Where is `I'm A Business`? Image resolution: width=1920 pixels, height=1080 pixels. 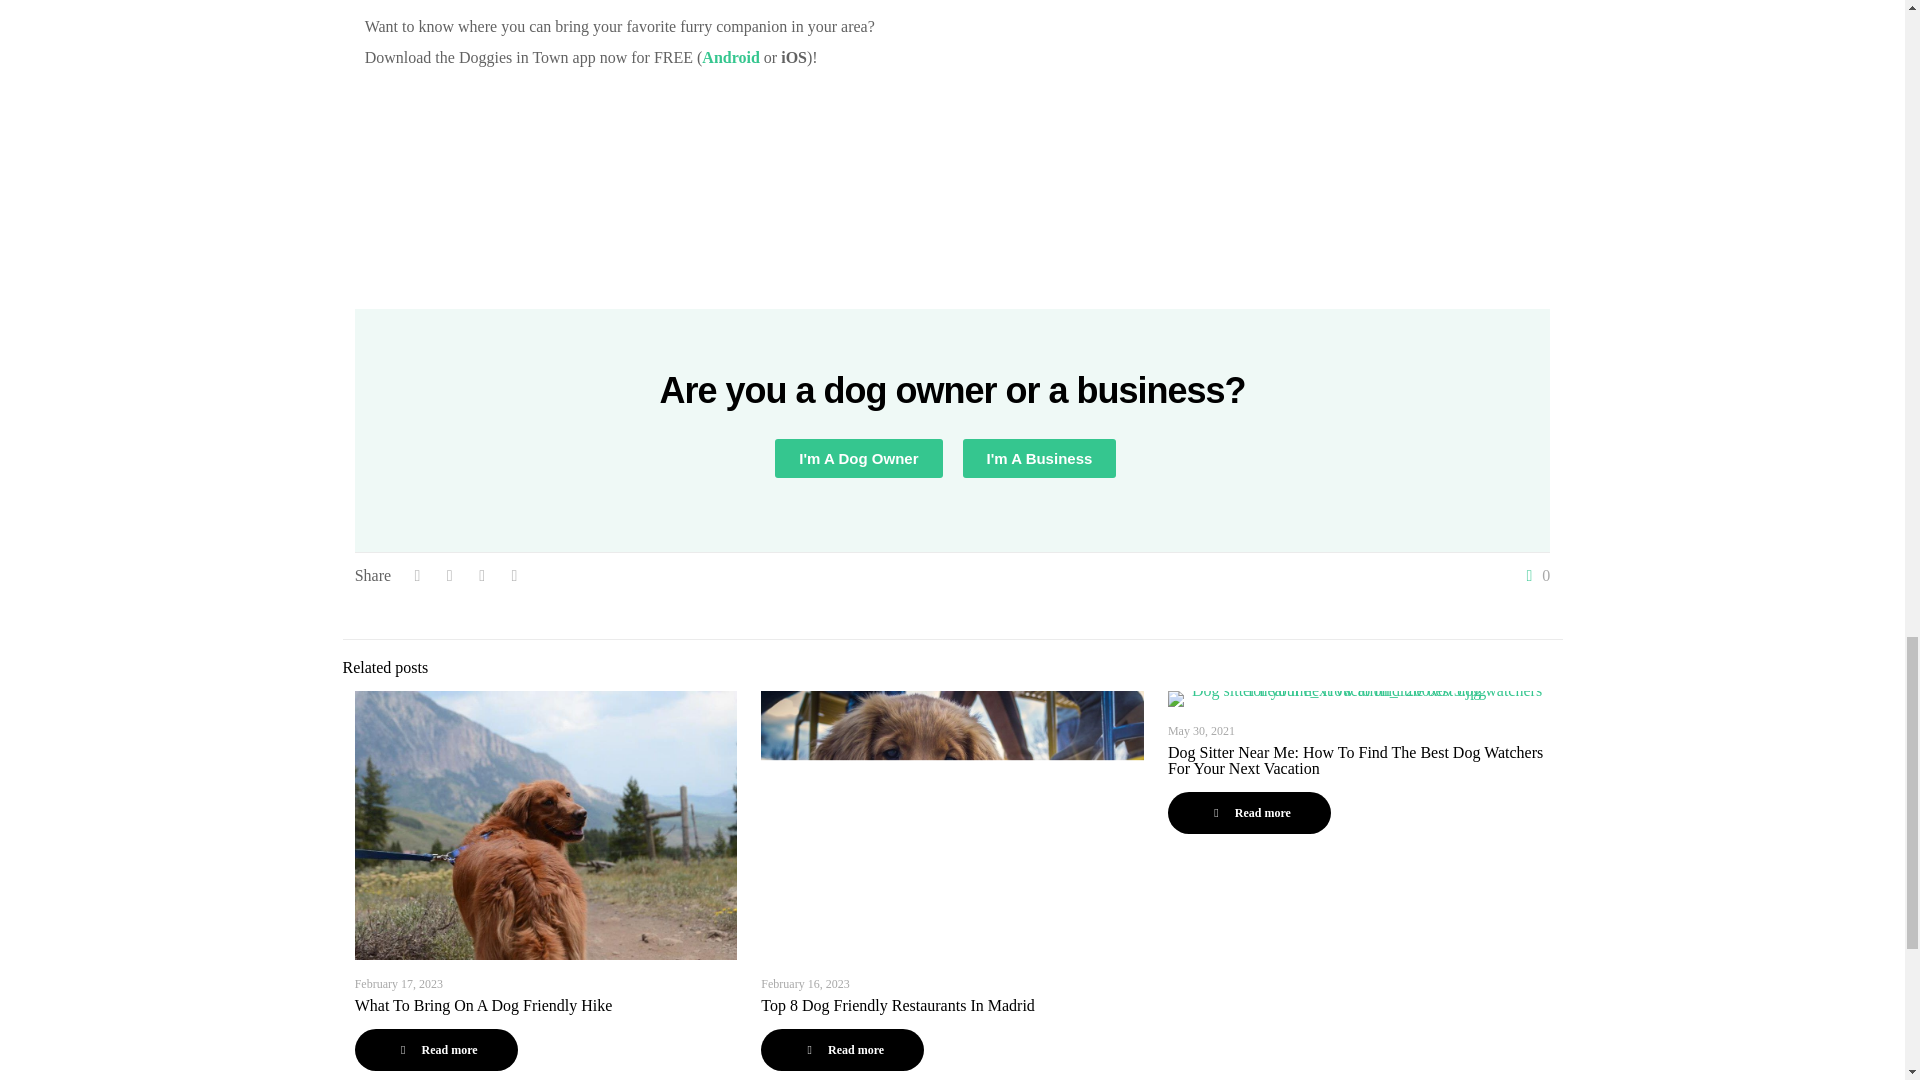 I'm A Business is located at coordinates (1038, 458).